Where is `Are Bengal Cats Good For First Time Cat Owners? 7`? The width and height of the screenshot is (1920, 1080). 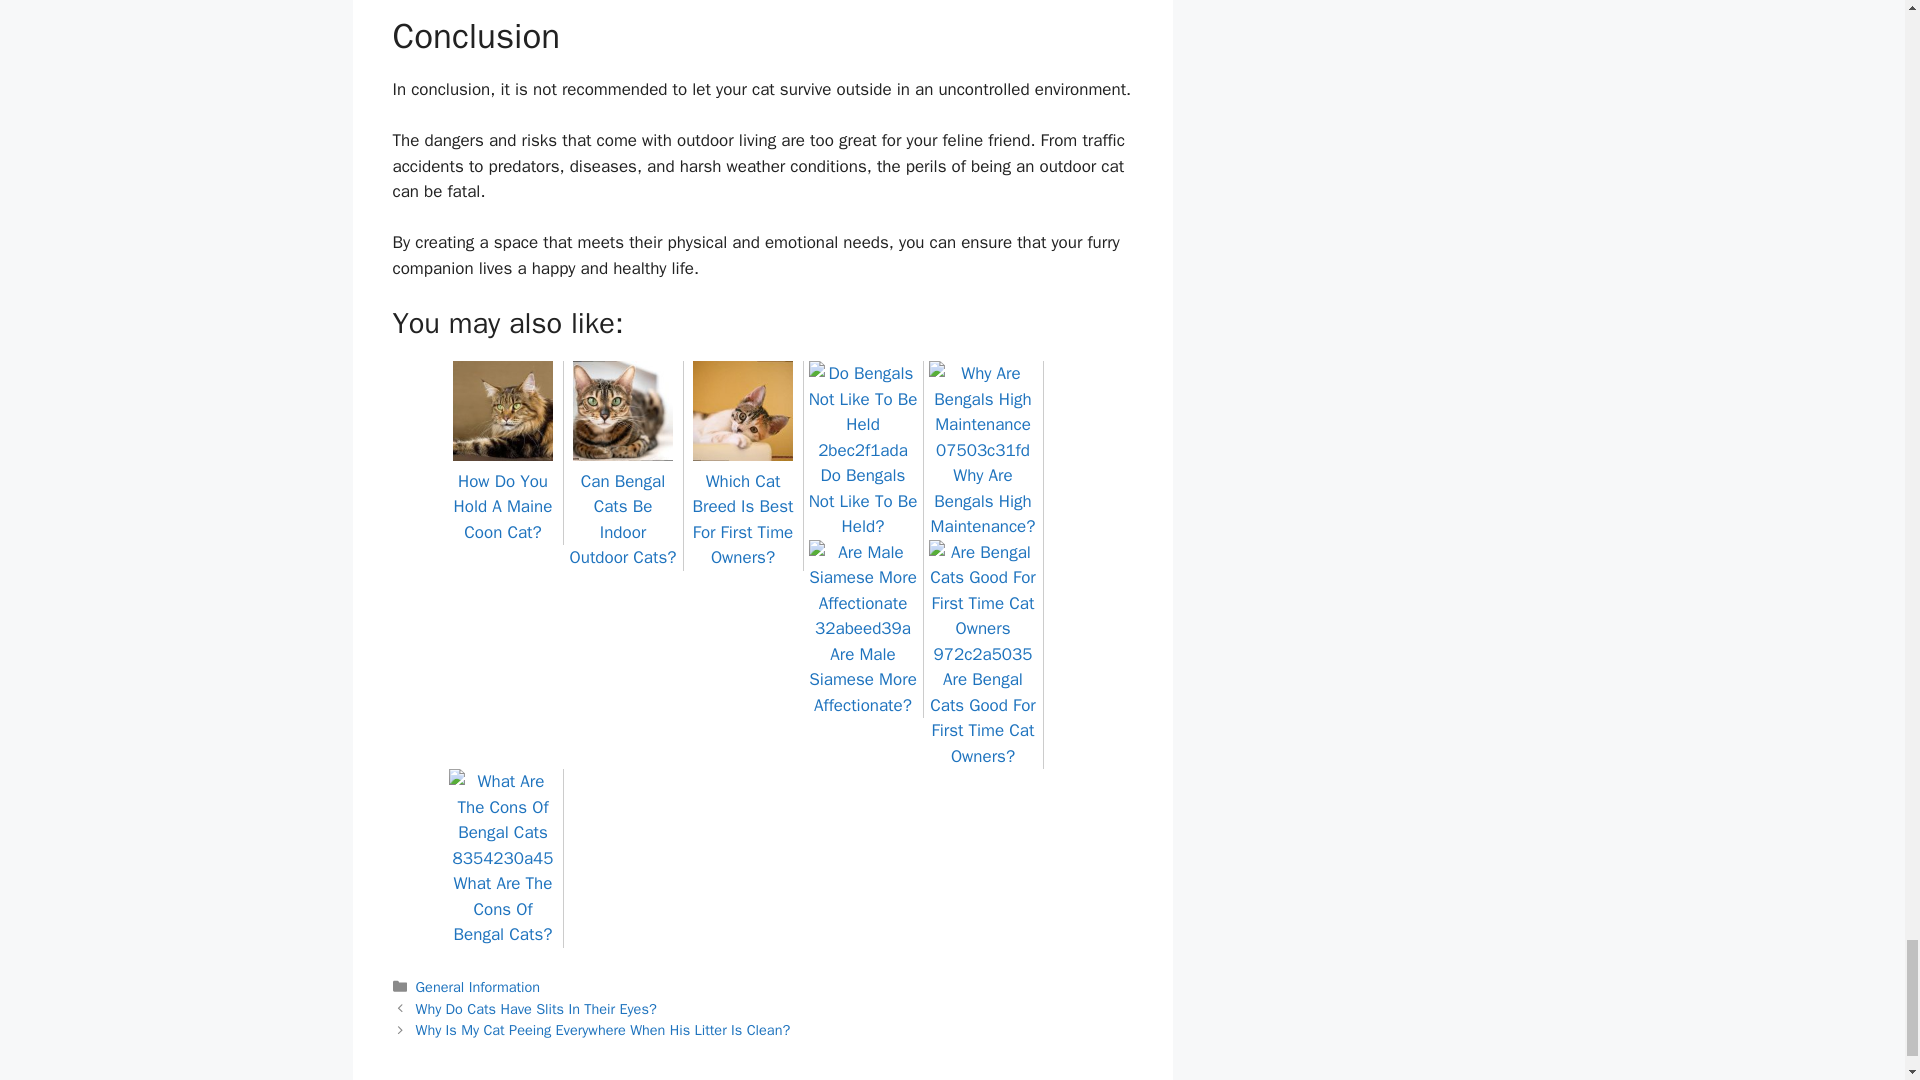
Are Bengal Cats Good For First Time Cat Owners? 7 is located at coordinates (982, 604).